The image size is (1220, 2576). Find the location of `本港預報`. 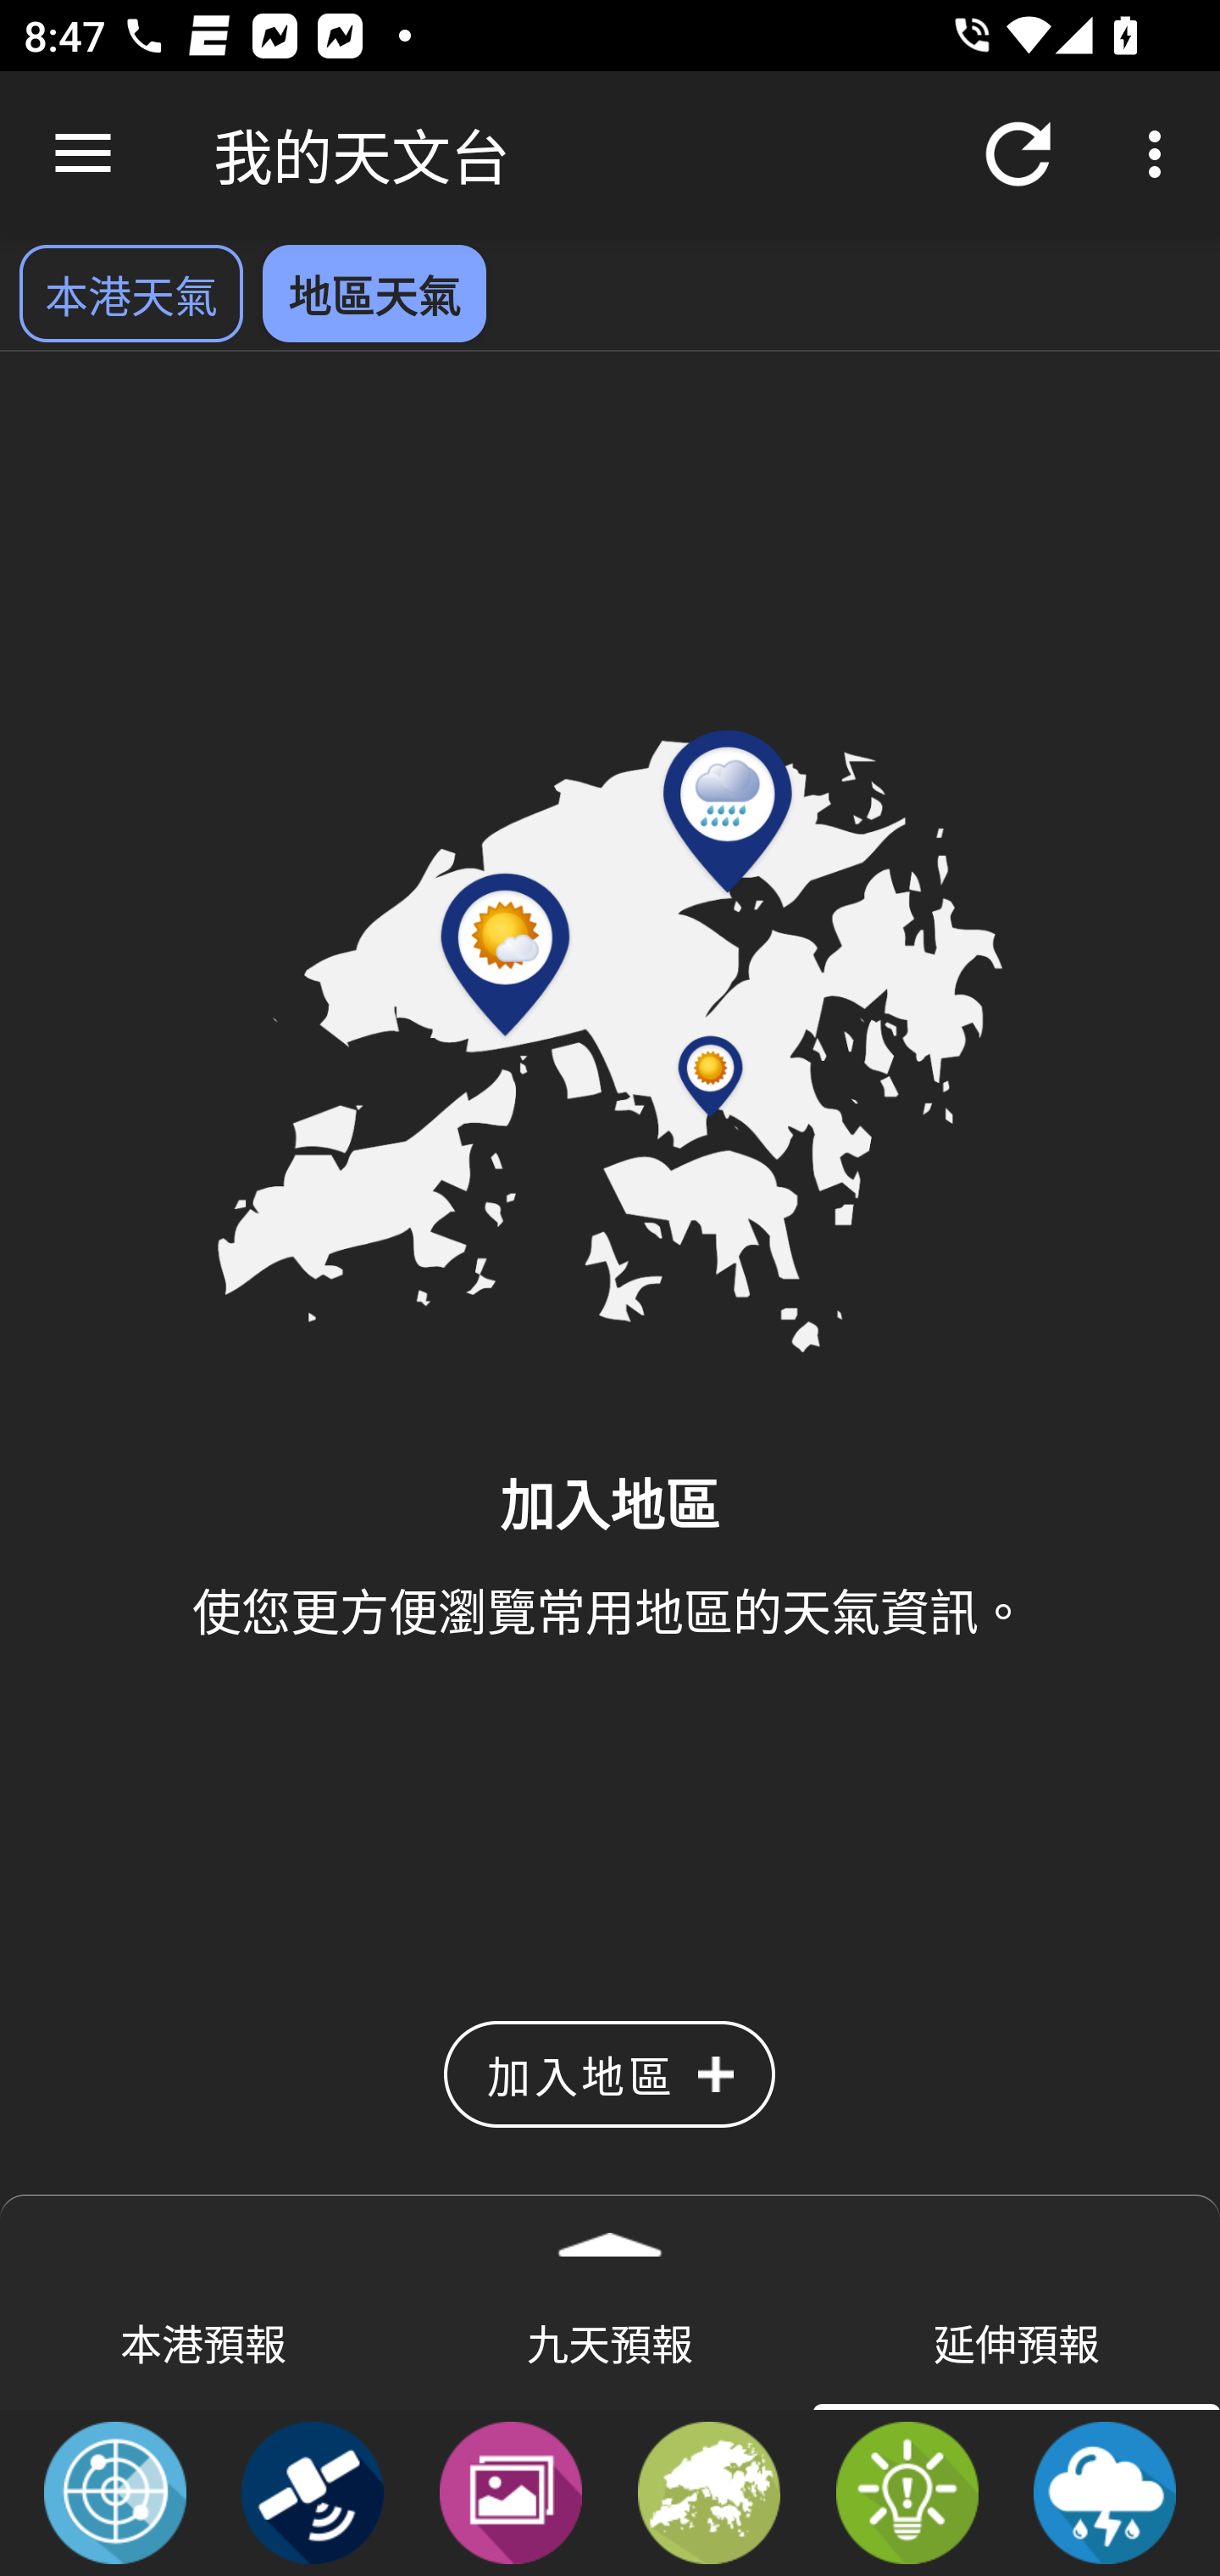

本港預報 is located at coordinates (203, 2341).